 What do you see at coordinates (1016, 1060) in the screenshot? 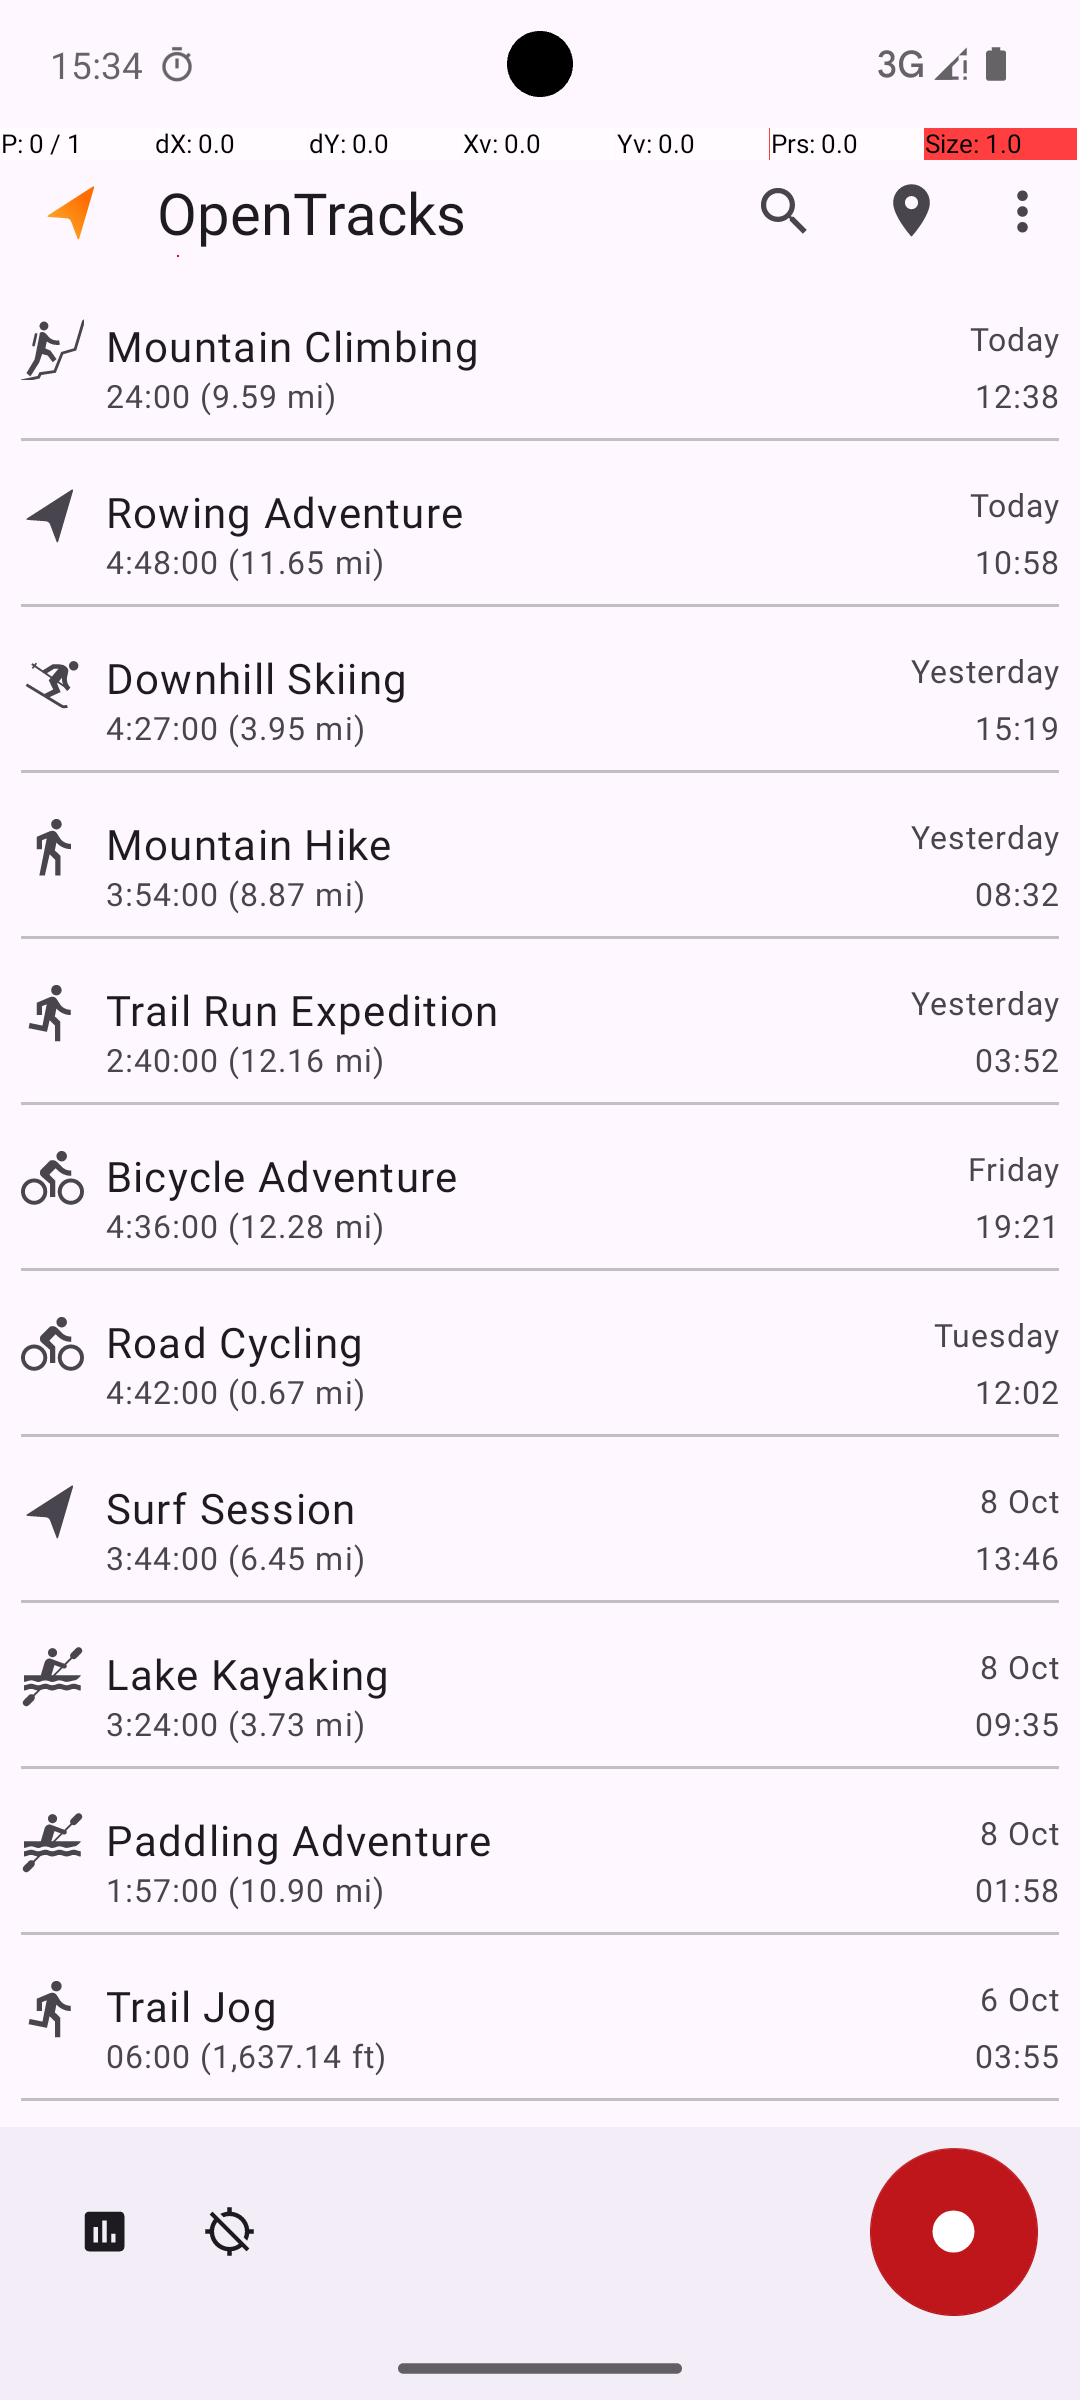
I see `03:52` at bounding box center [1016, 1060].